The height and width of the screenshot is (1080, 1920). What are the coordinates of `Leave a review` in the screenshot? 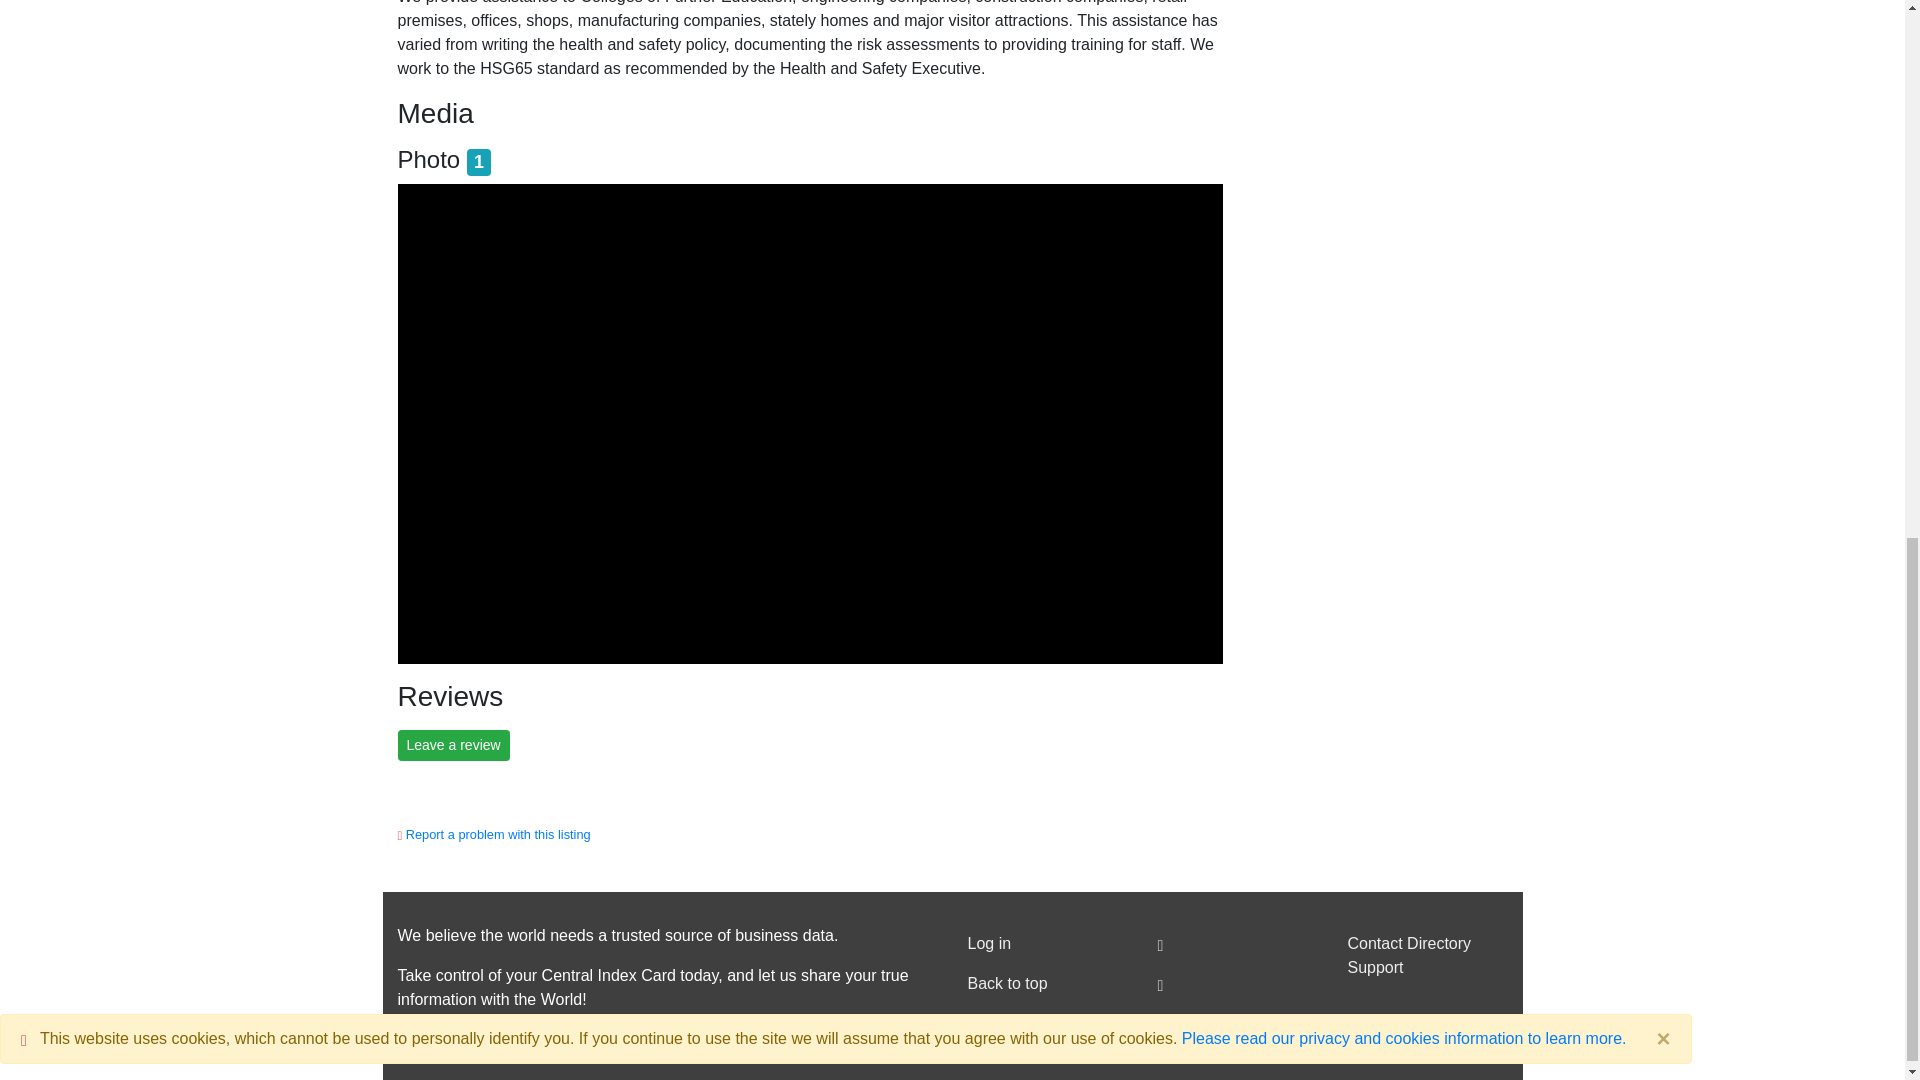 It's located at (454, 746).